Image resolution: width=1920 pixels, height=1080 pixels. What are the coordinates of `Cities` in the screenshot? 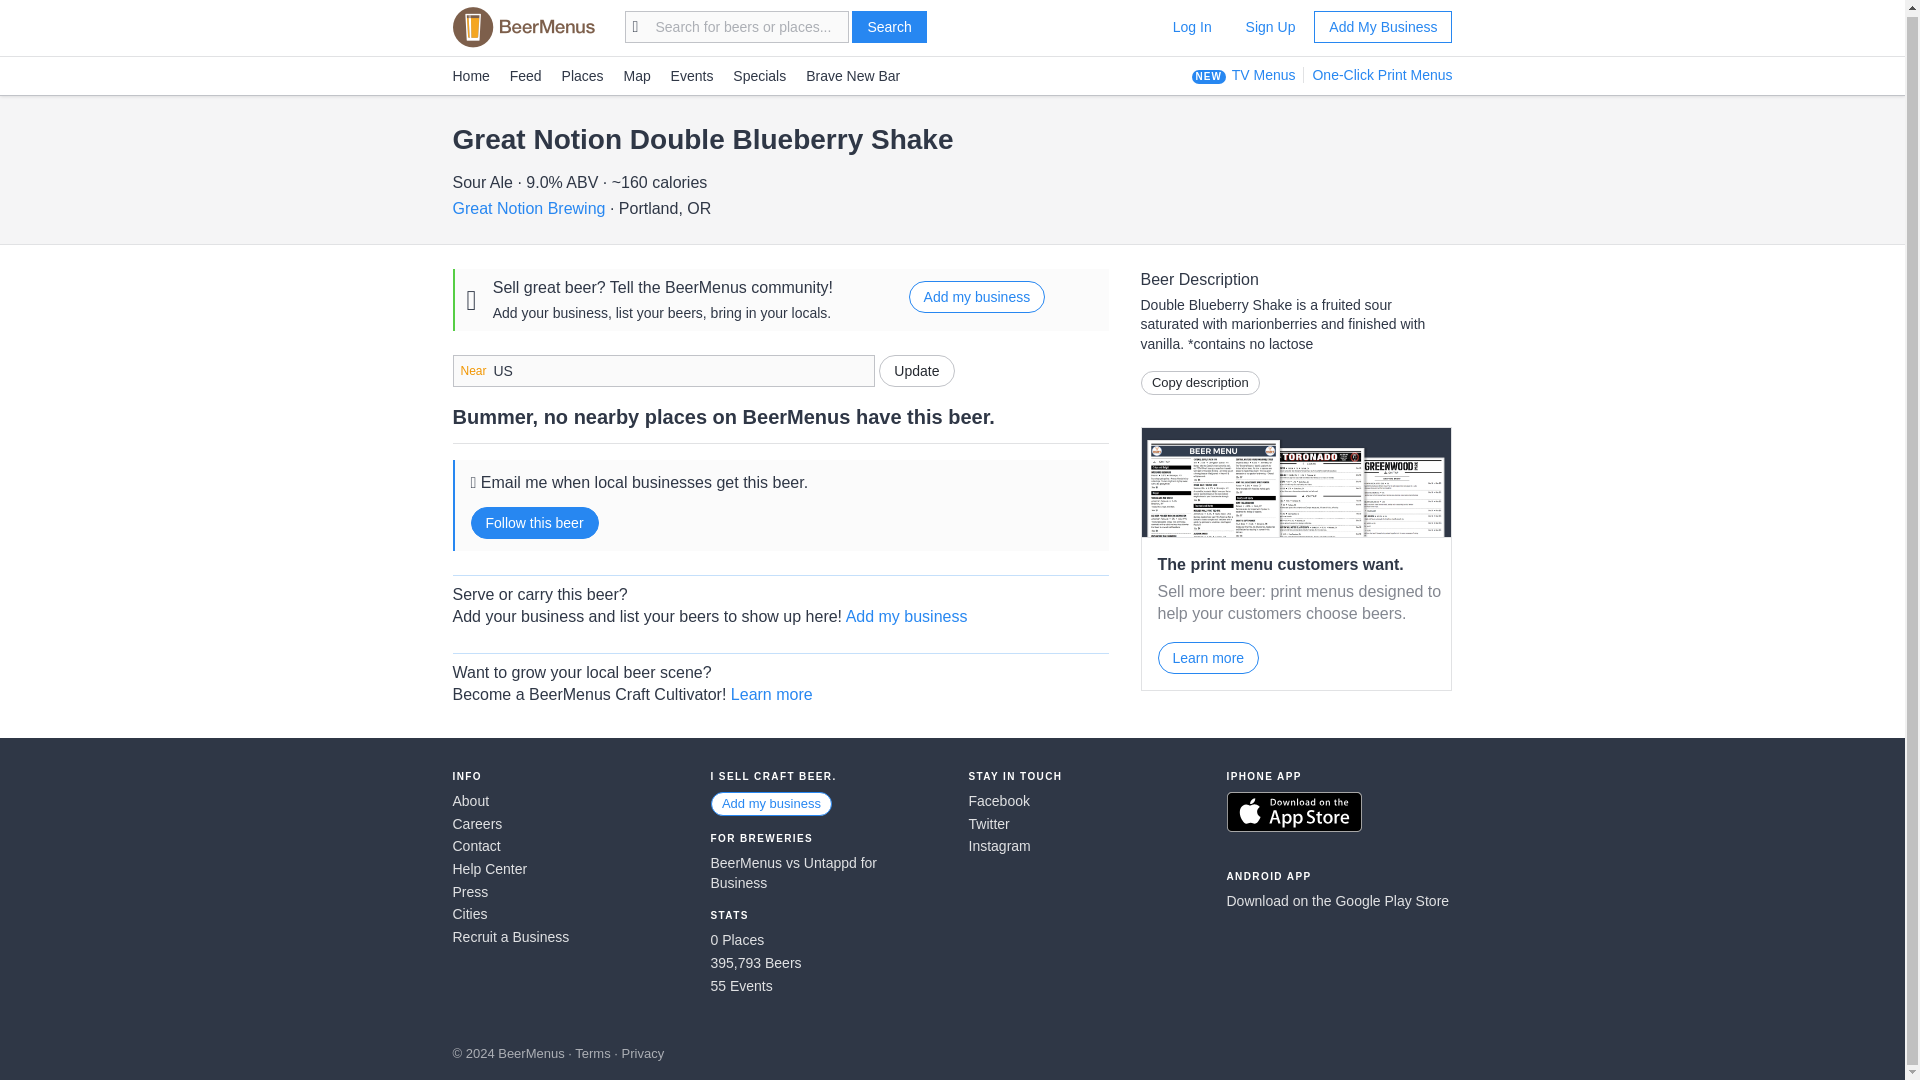 It's located at (564, 914).